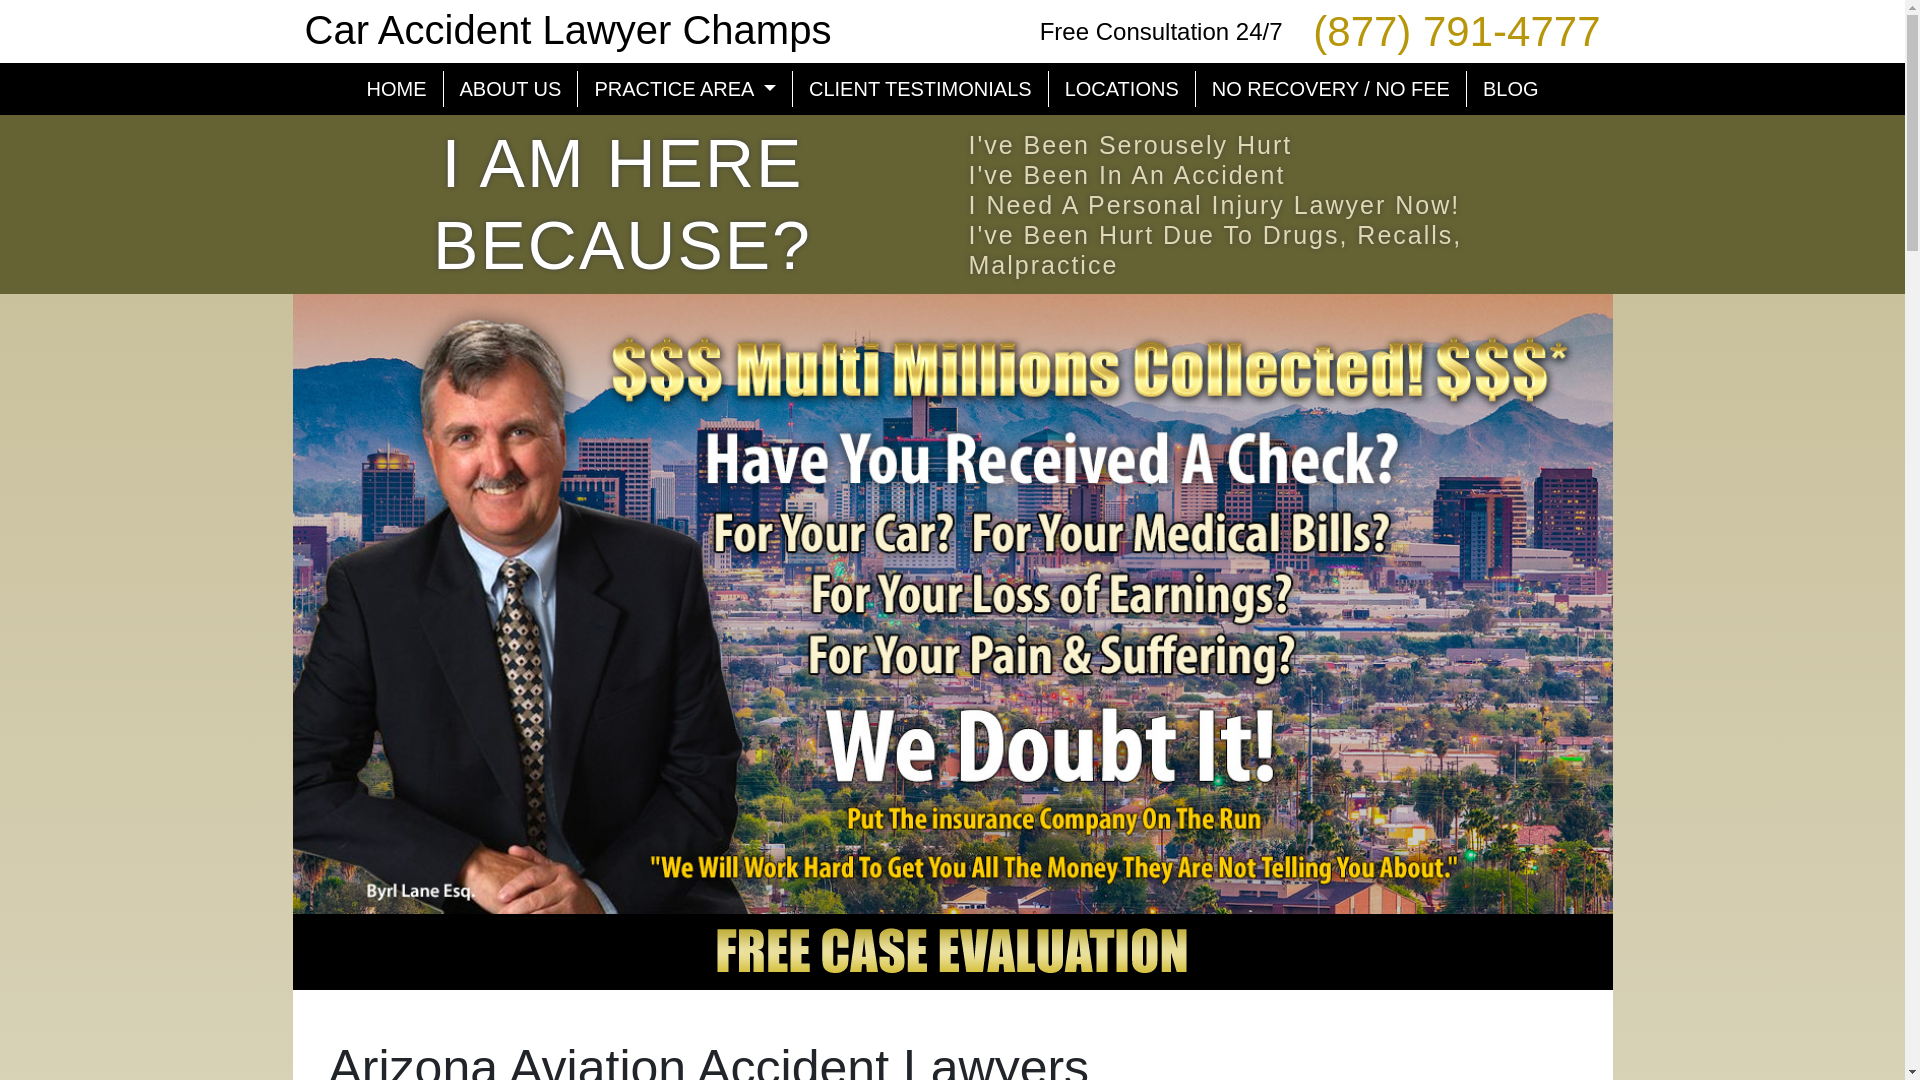  Describe the element at coordinates (396, 88) in the screenshot. I see `HOME` at that location.